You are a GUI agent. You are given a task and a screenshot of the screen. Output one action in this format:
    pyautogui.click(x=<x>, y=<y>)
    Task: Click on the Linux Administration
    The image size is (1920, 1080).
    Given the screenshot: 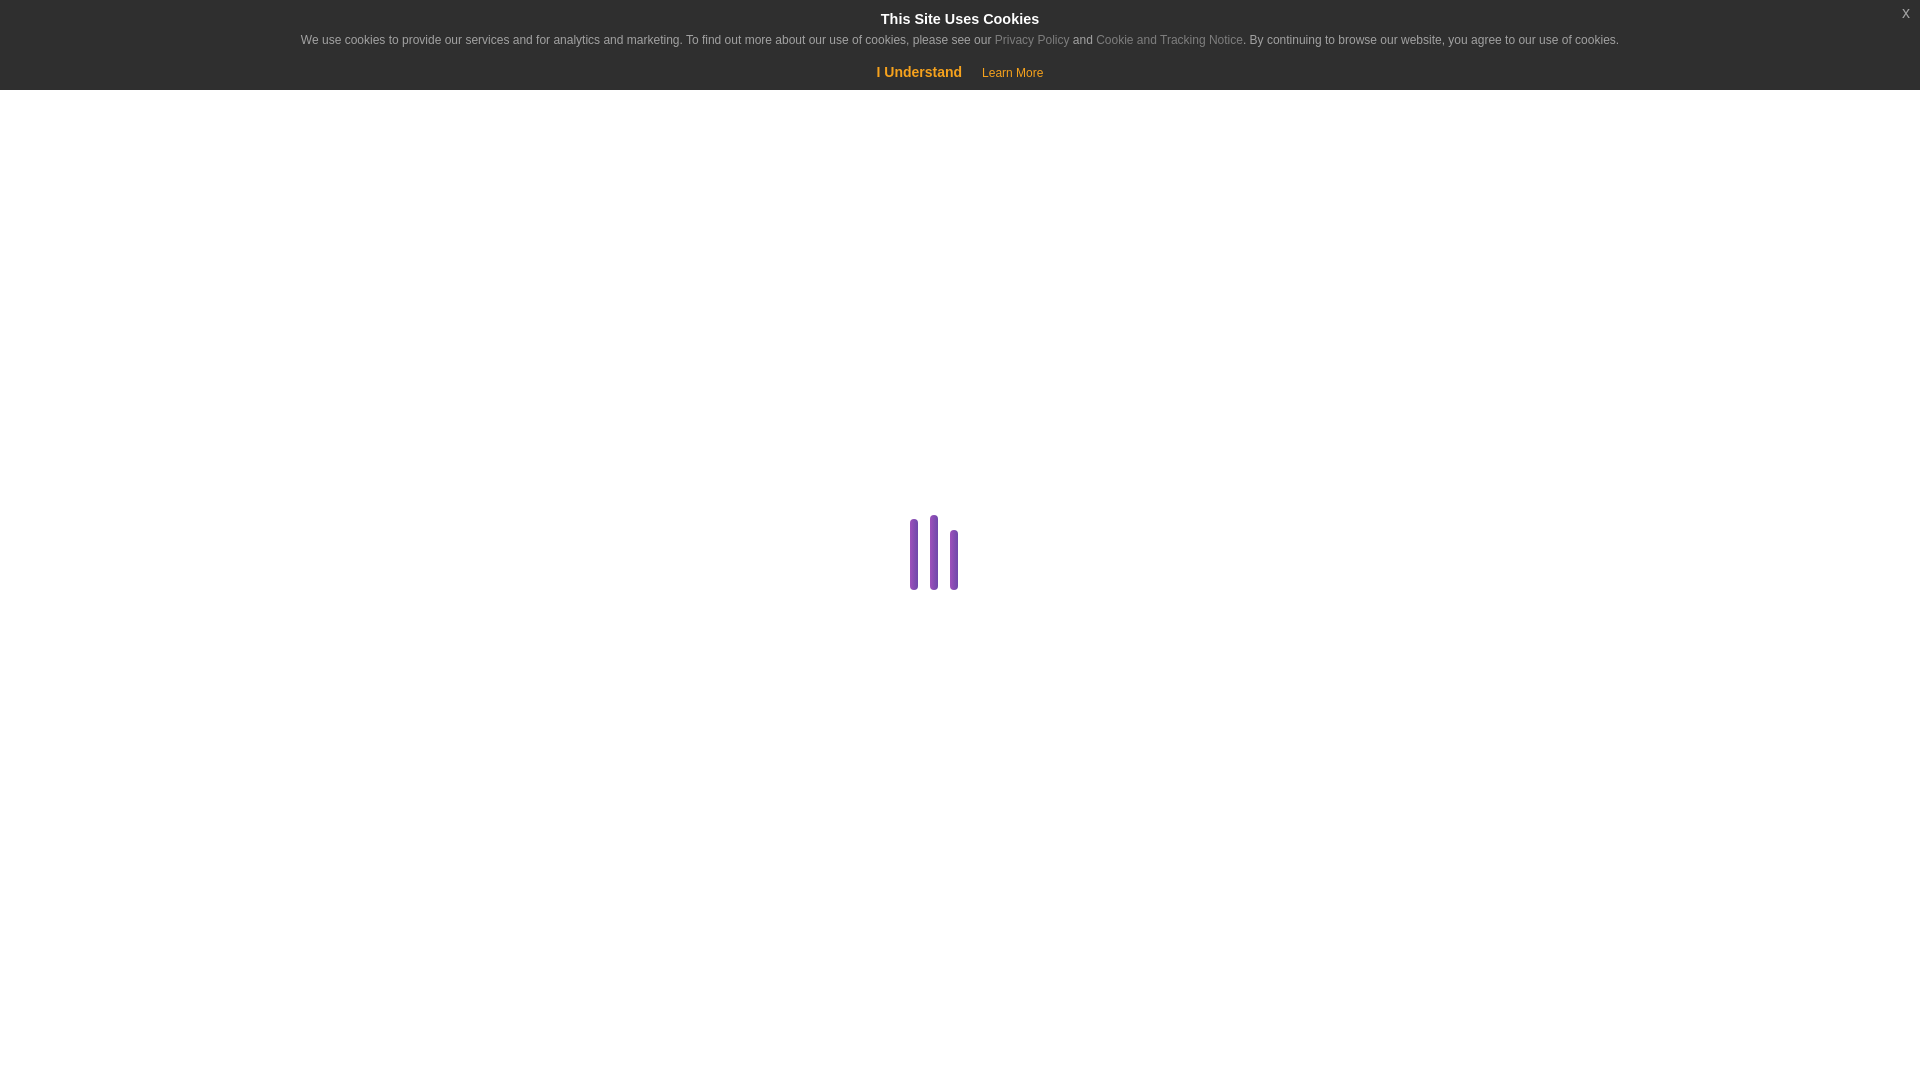 What is the action you would take?
    pyautogui.click(x=371, y=989)
    